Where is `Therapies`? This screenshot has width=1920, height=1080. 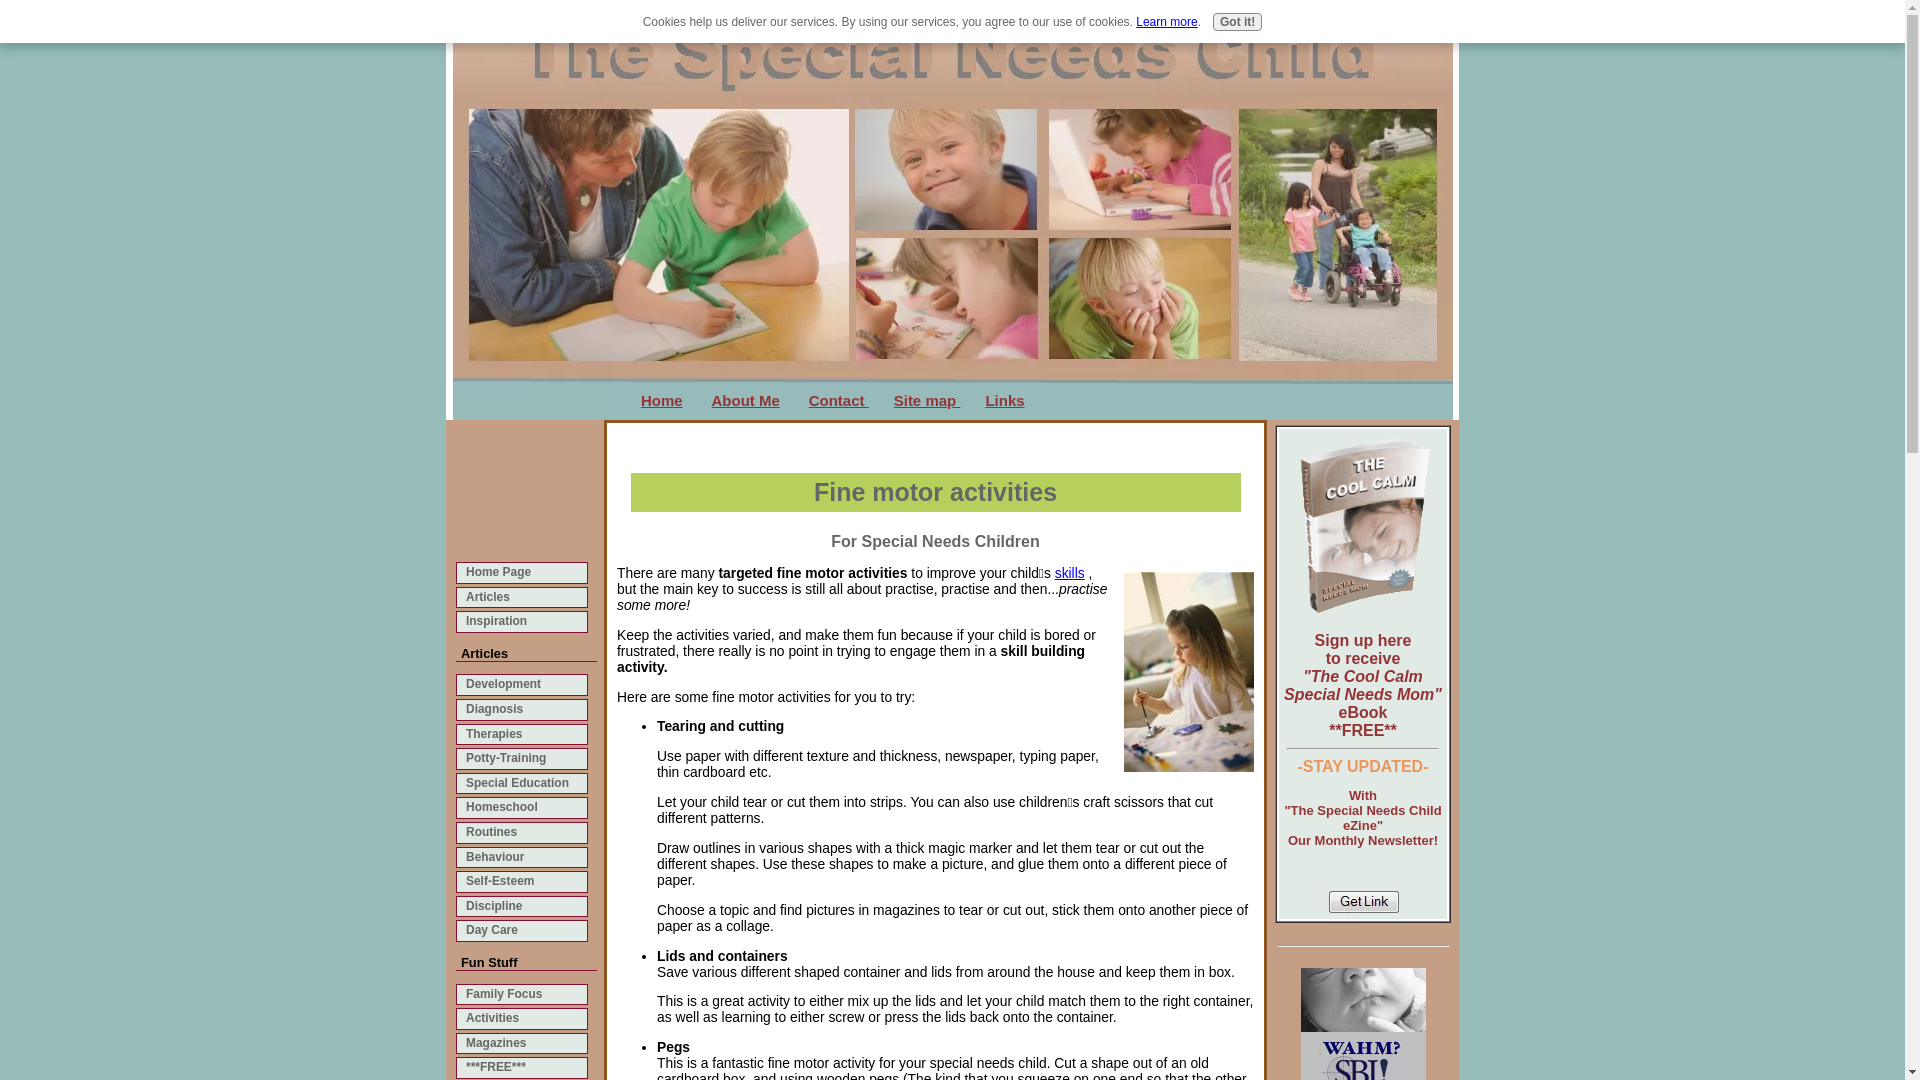 Therapies is located at coordinates (522, 734).